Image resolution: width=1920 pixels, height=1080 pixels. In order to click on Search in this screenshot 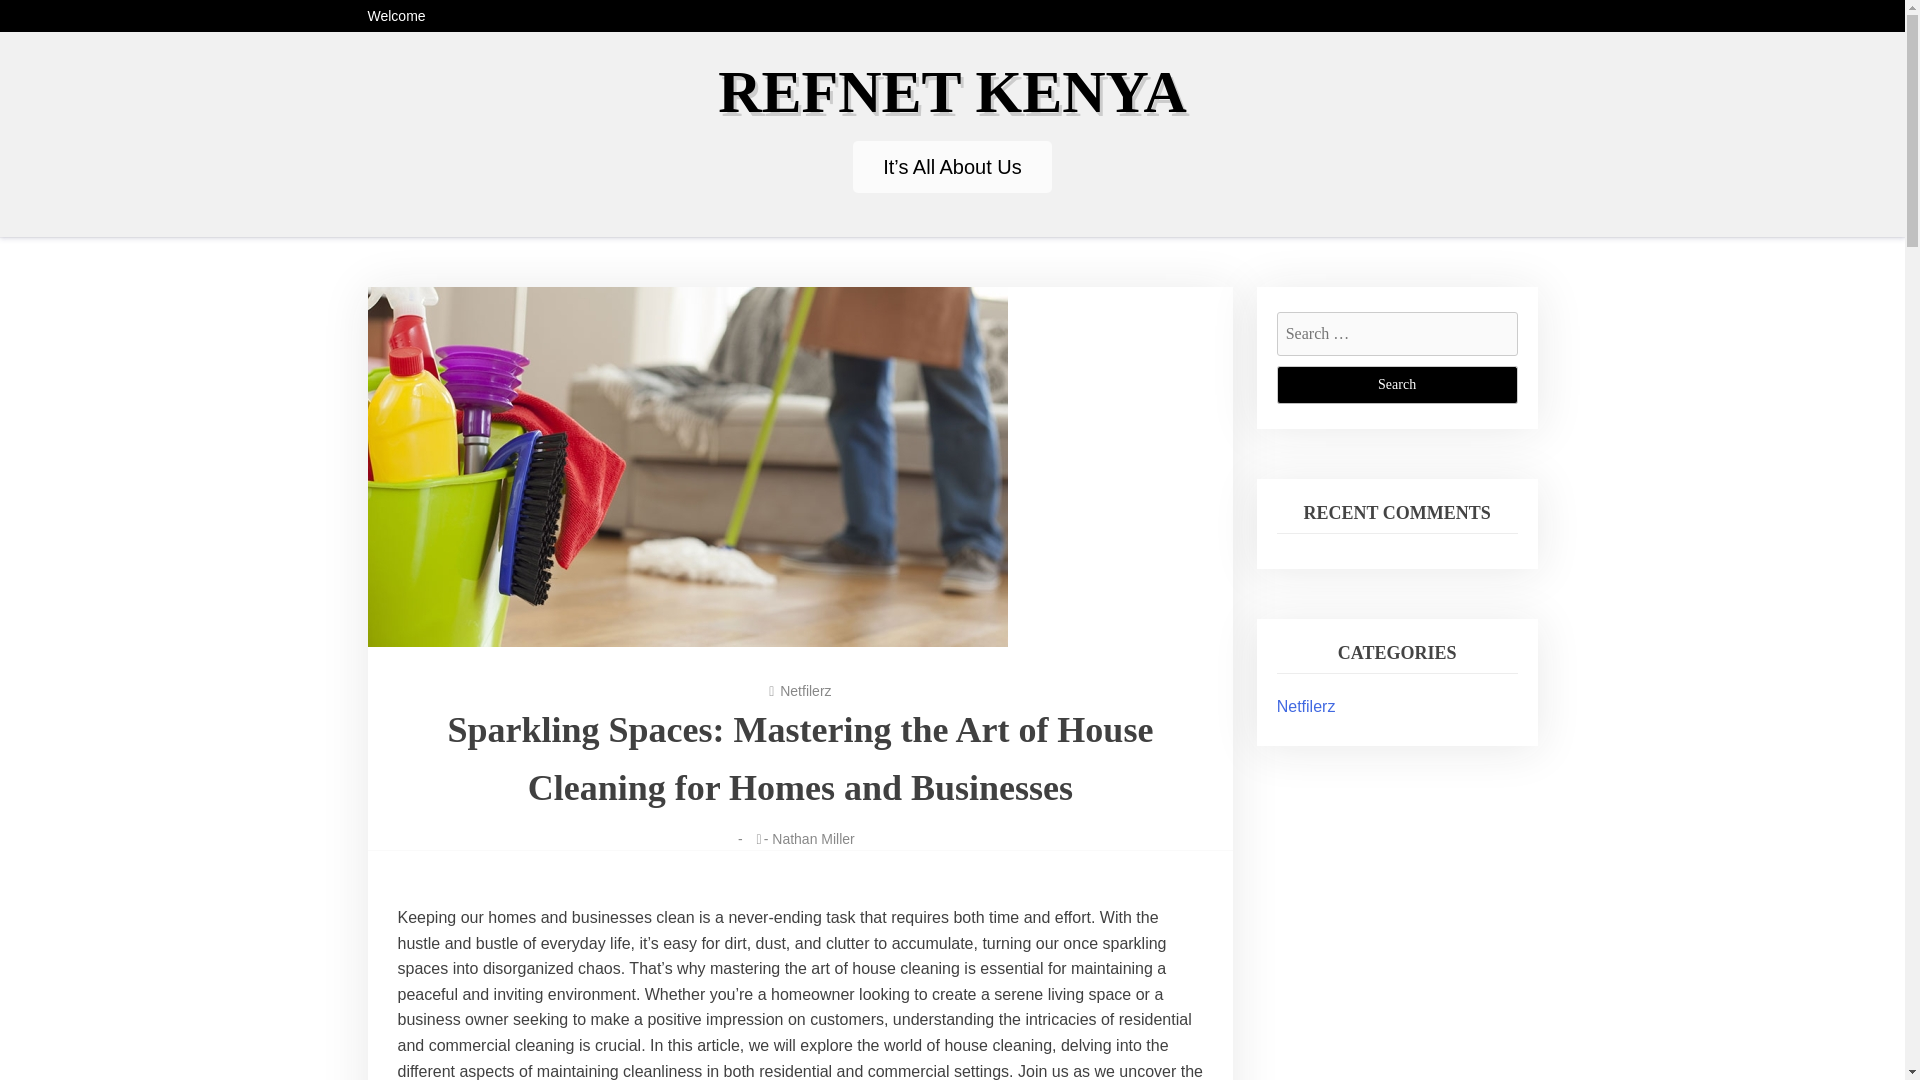, I will do `click(1397, 384)`.